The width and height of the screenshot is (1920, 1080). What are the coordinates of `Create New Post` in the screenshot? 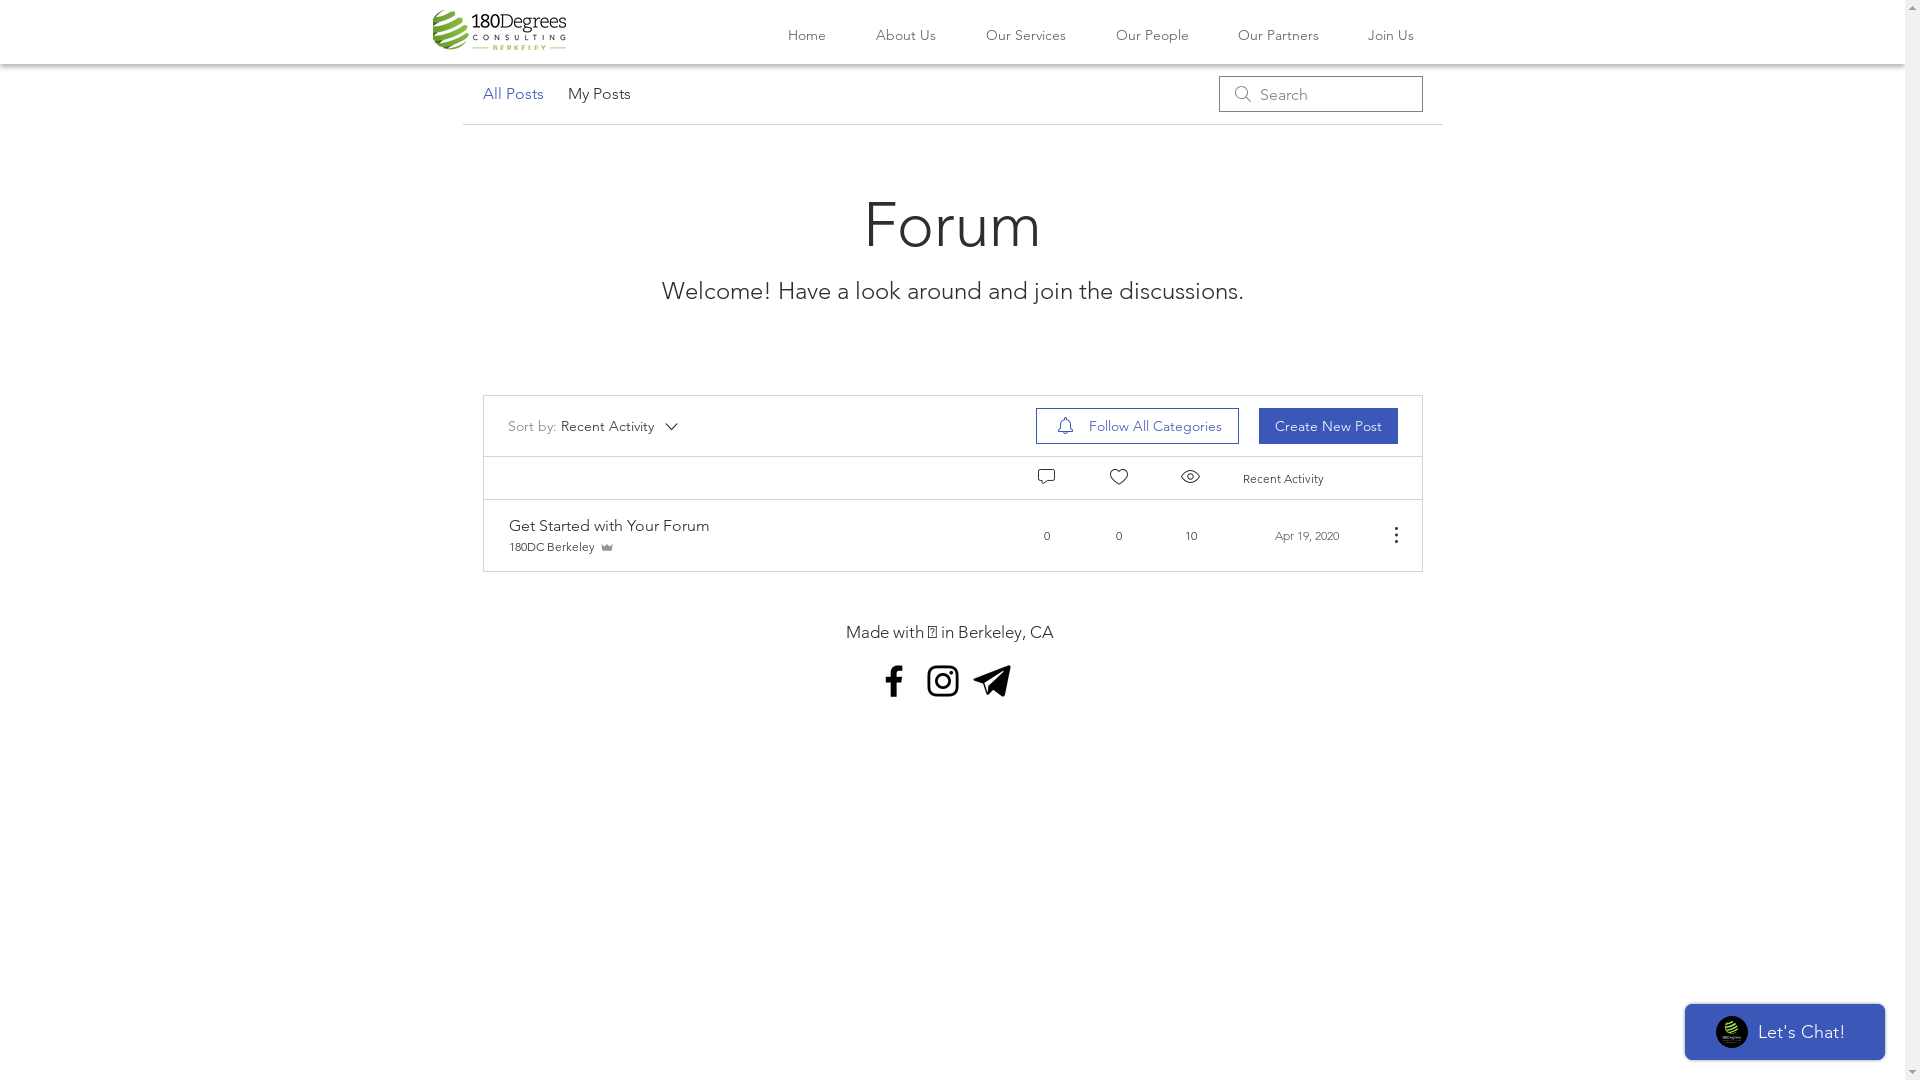 It's located at (1328, 426).